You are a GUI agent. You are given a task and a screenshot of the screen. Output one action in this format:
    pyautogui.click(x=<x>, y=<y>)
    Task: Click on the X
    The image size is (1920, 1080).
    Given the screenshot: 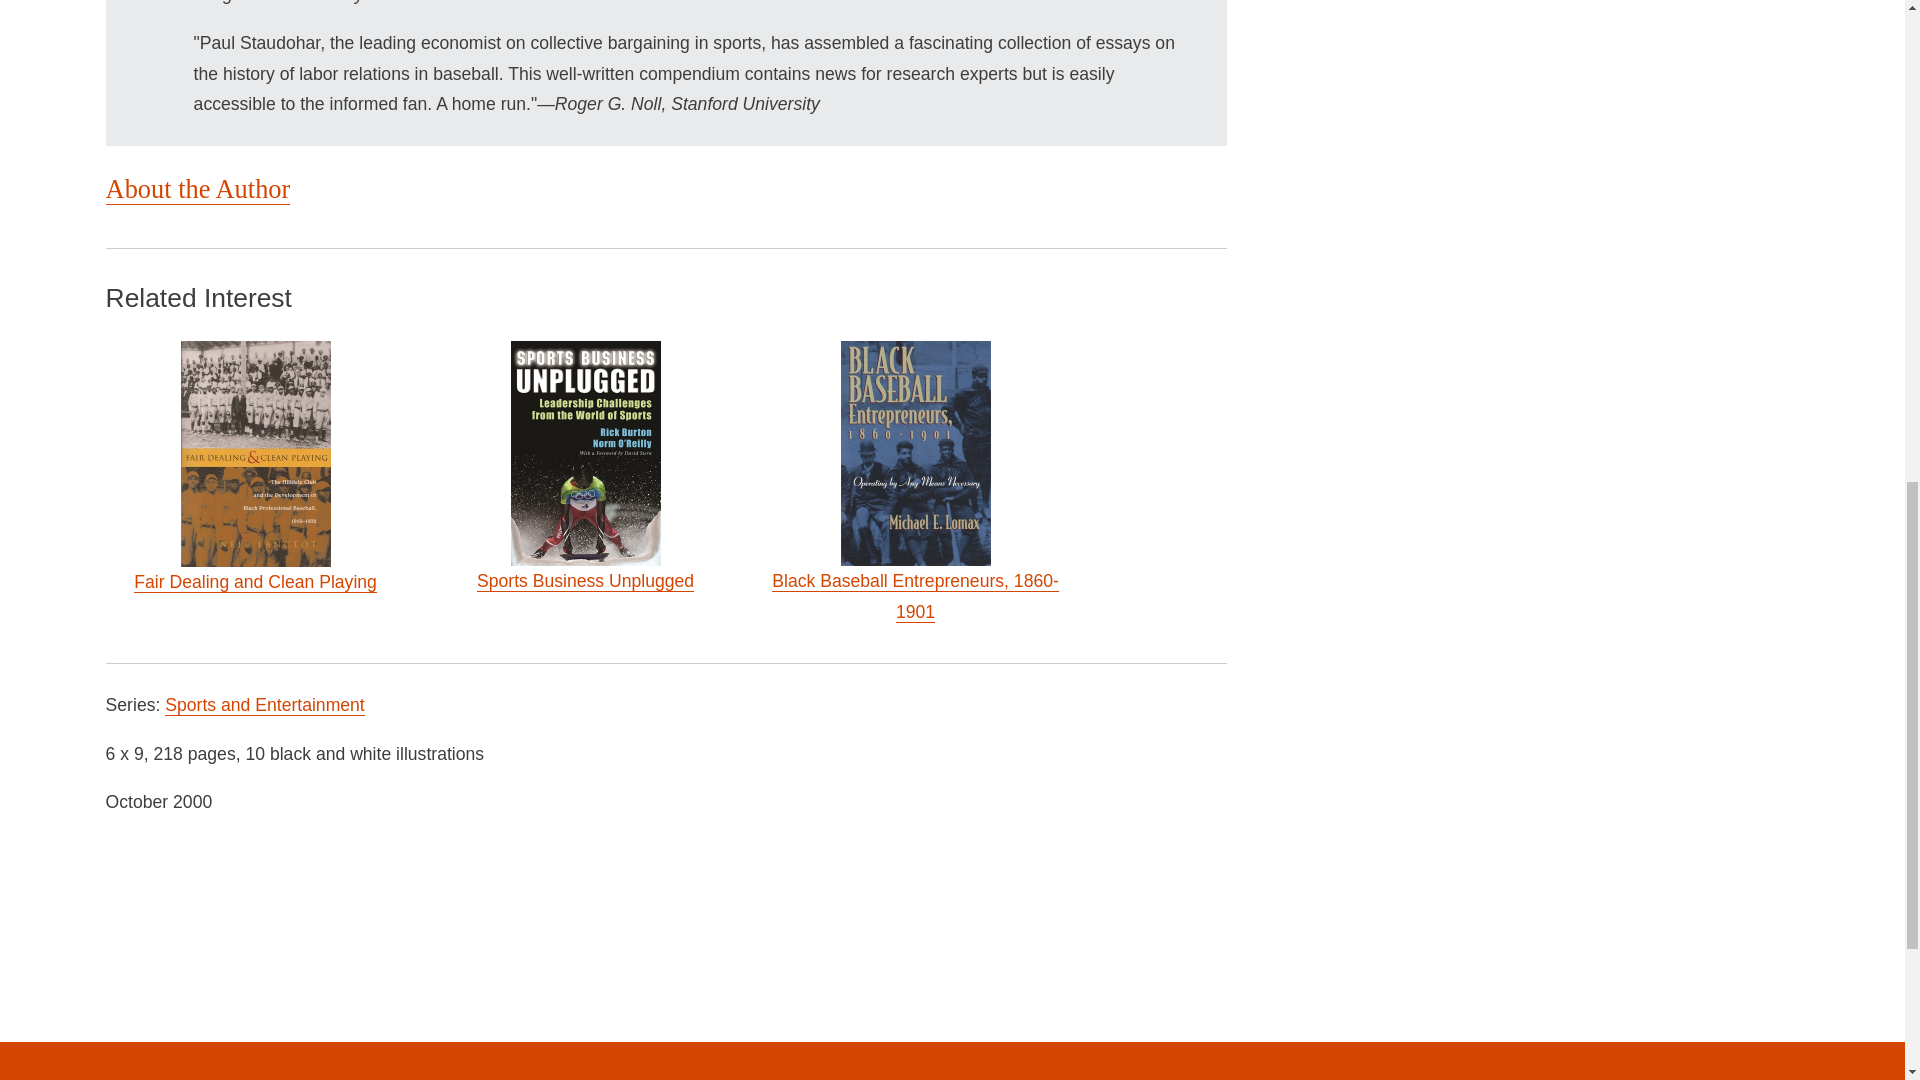 What is the action you would take?
    pyautogui.click(x=118, y=1064)
    